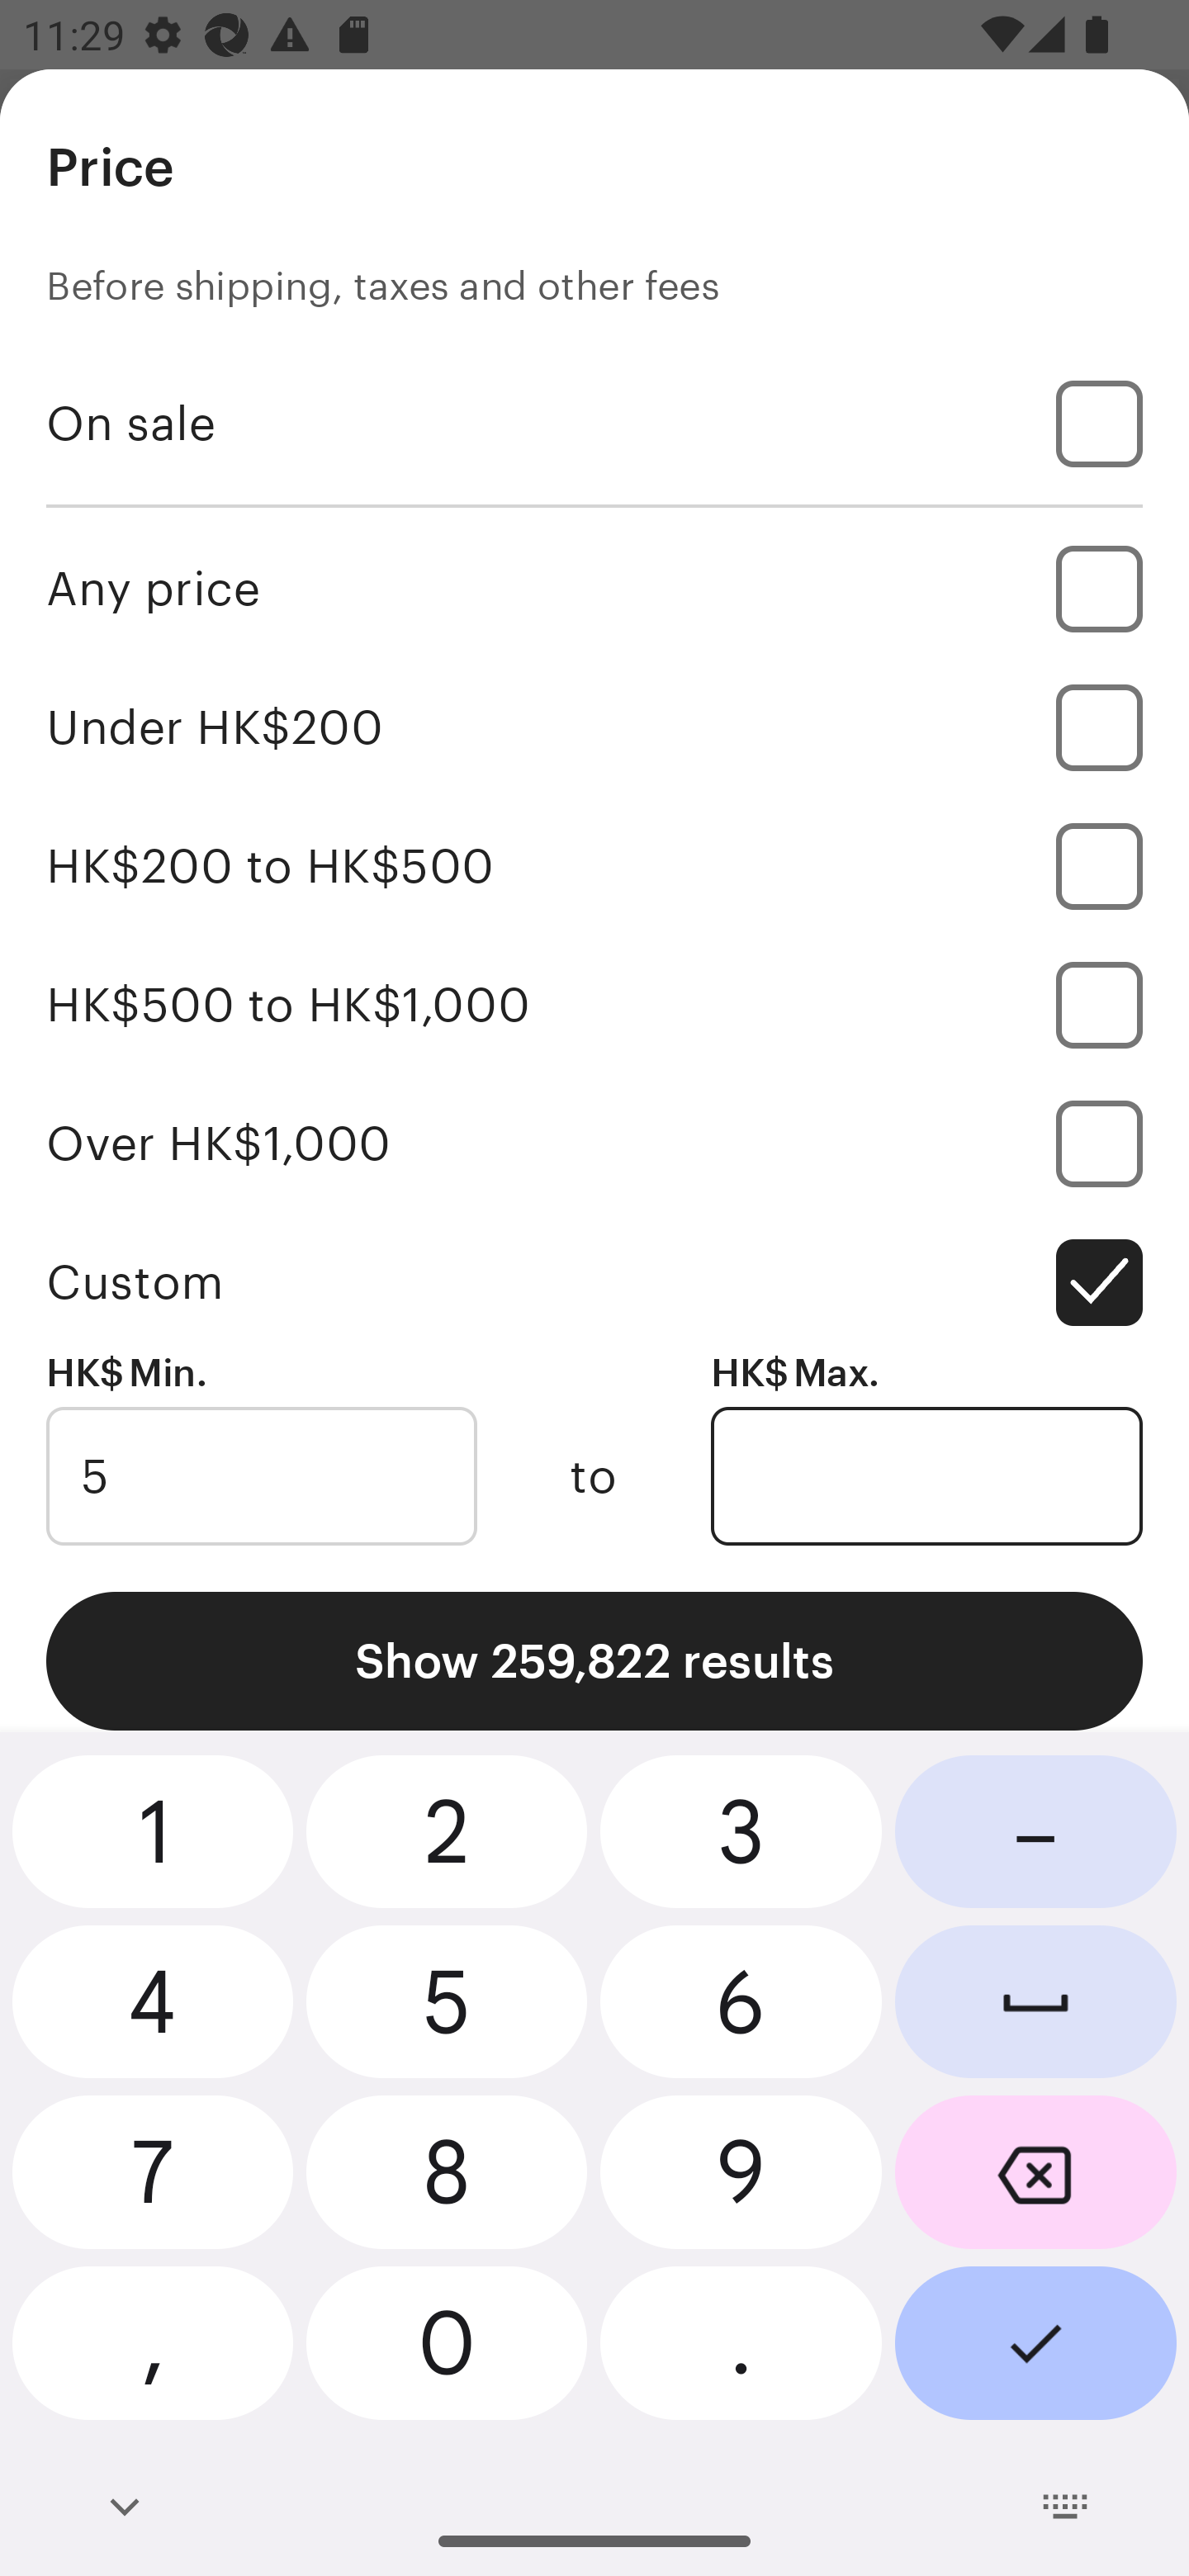 The width and height of the screenshot is (1189, 2576). Describe the element at coordinates (594, 1661) in the screenshot. I see `Show 259,822 results` at that location.